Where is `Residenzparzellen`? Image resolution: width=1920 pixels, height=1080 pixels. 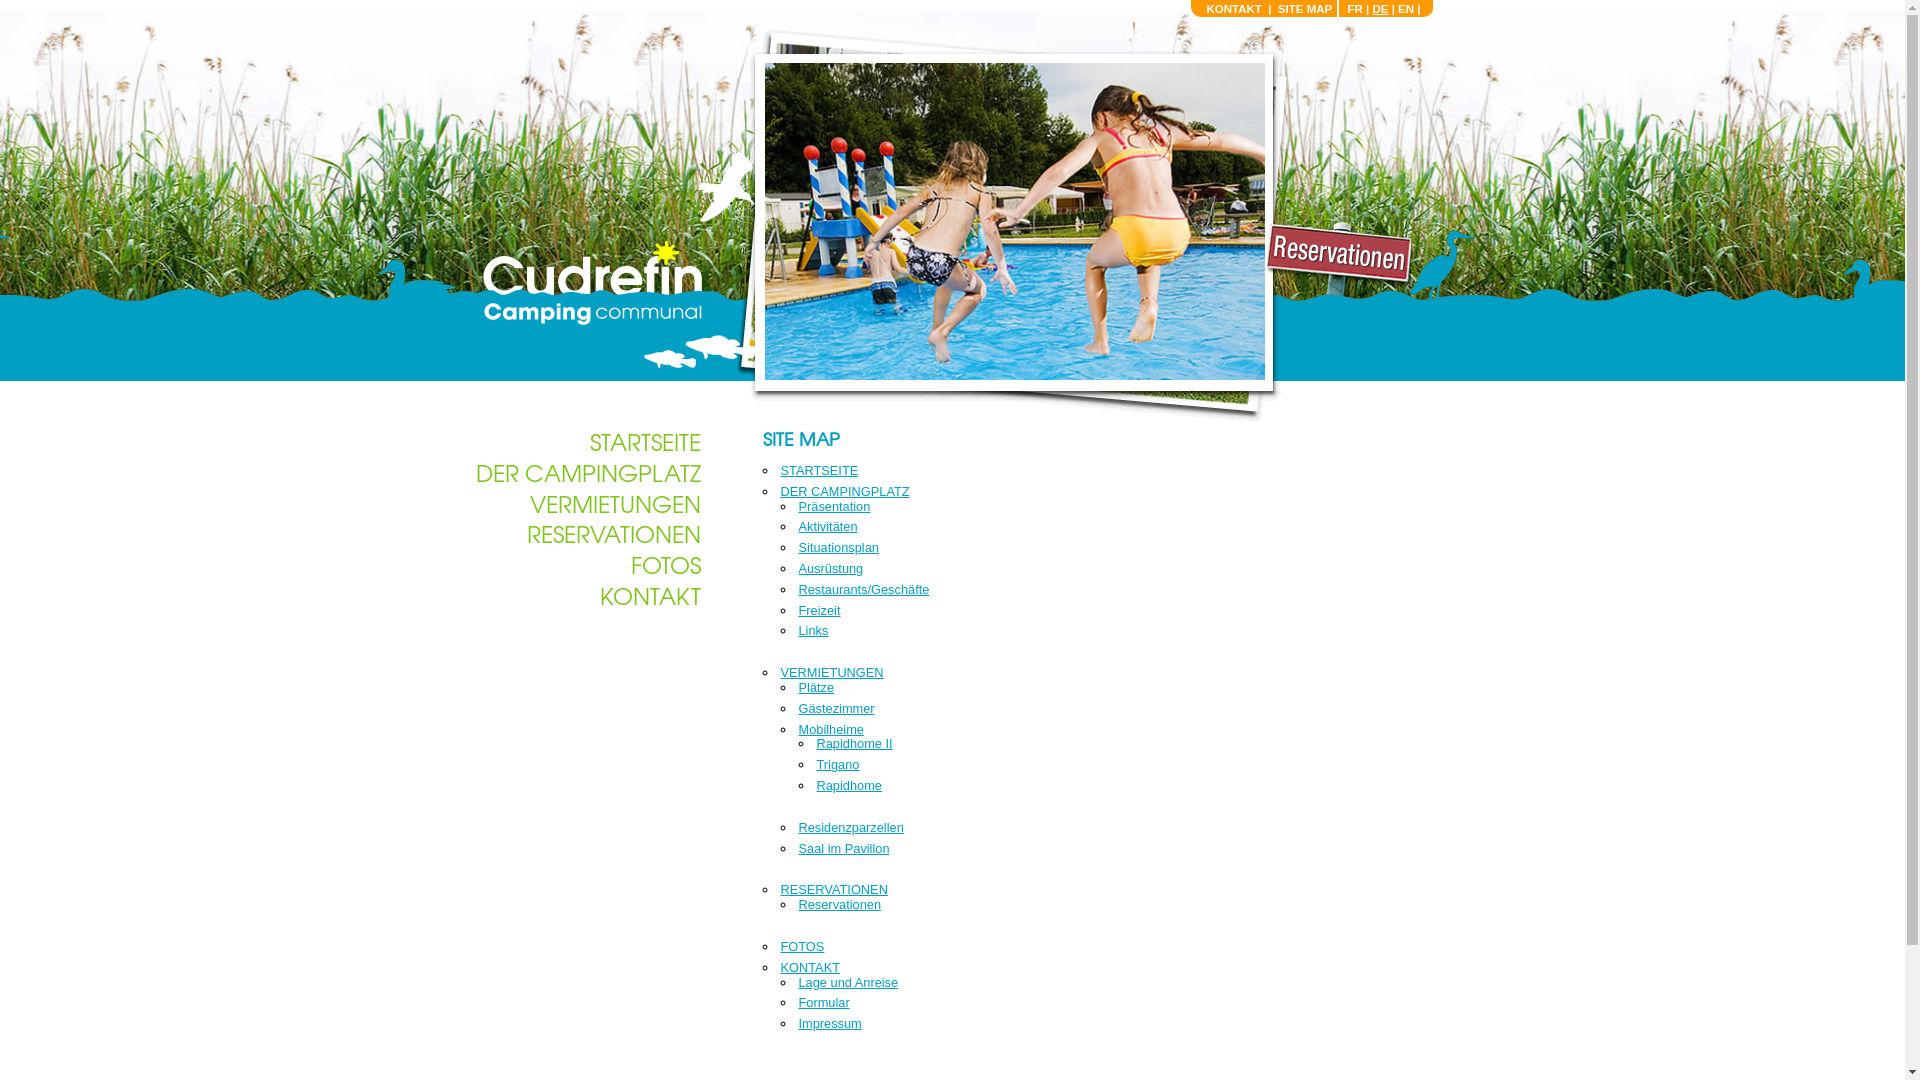
Residenzparzellen is located at coordinates (850, 828).